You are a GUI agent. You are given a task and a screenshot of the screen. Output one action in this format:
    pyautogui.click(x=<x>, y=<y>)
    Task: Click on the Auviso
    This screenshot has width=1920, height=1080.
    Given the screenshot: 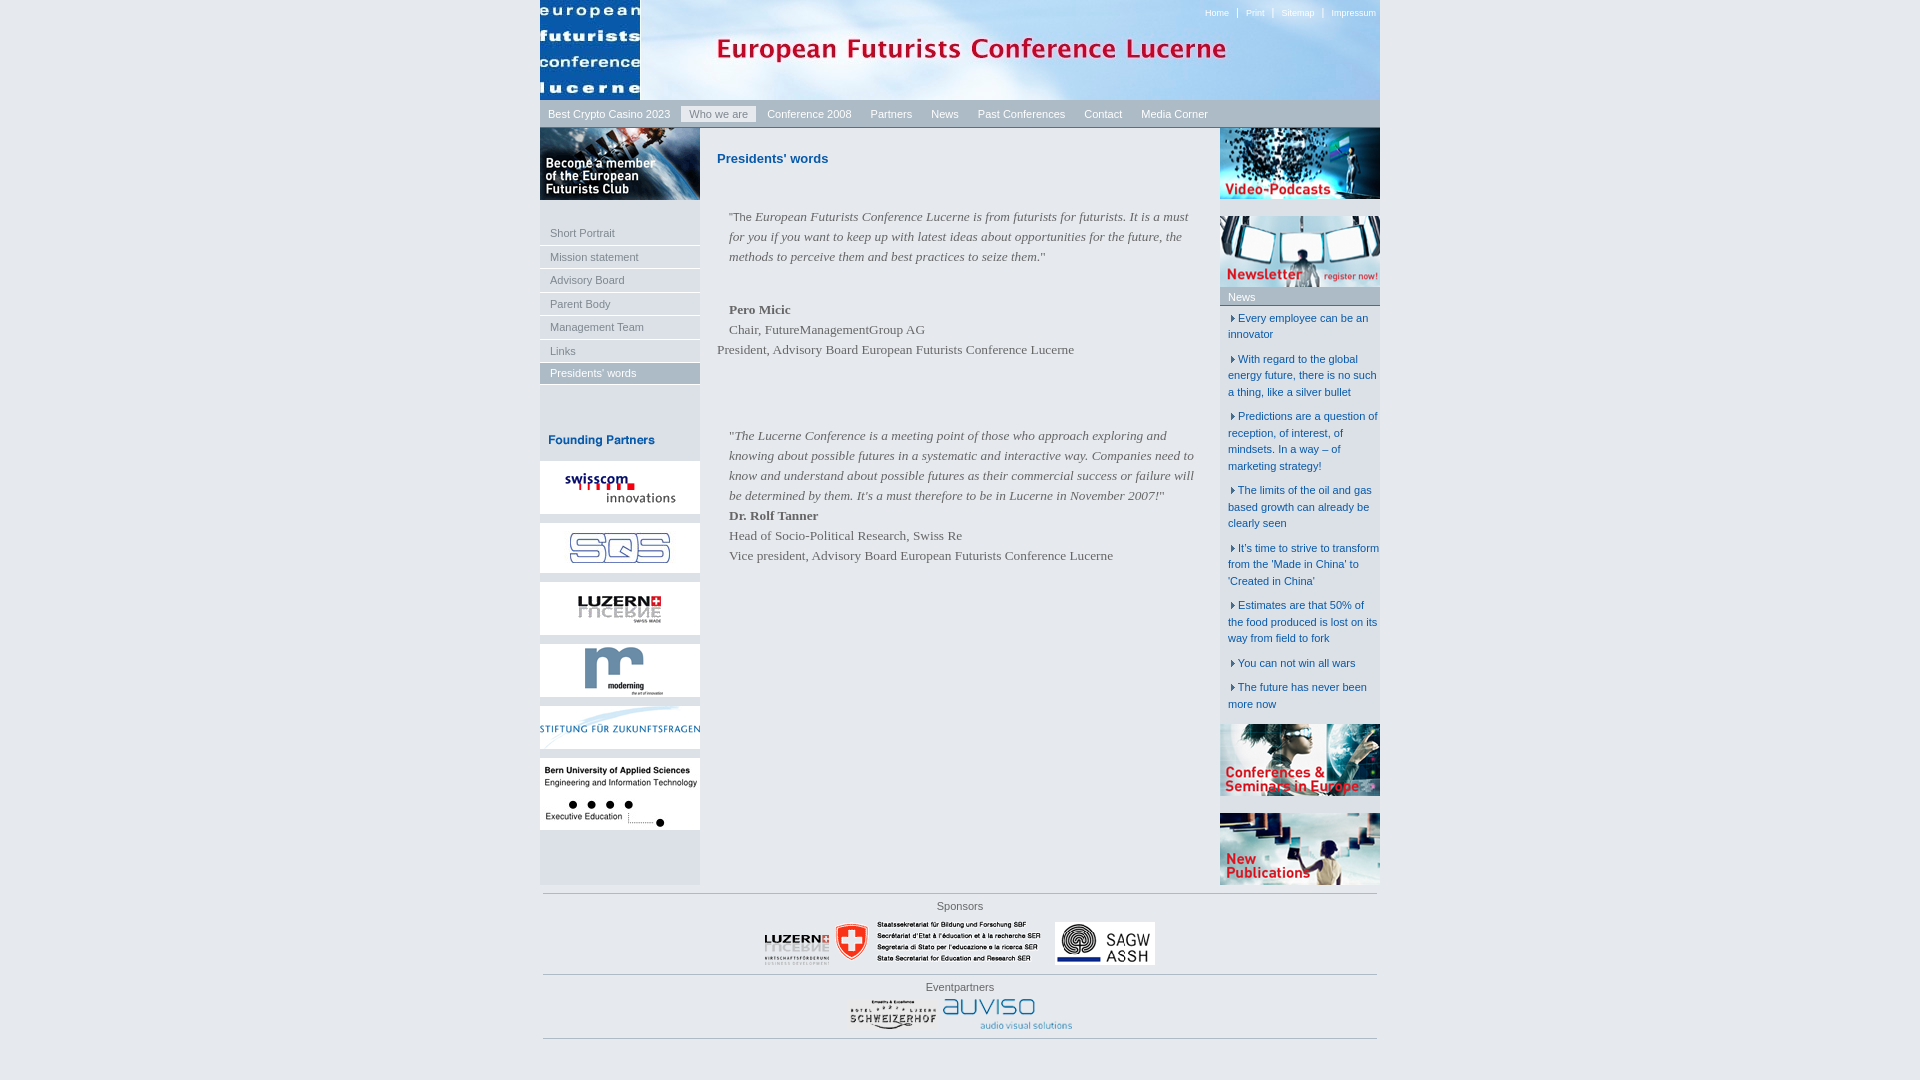 What is the action you would take?
    pyautogui.click(x=1006, y=1014)
    